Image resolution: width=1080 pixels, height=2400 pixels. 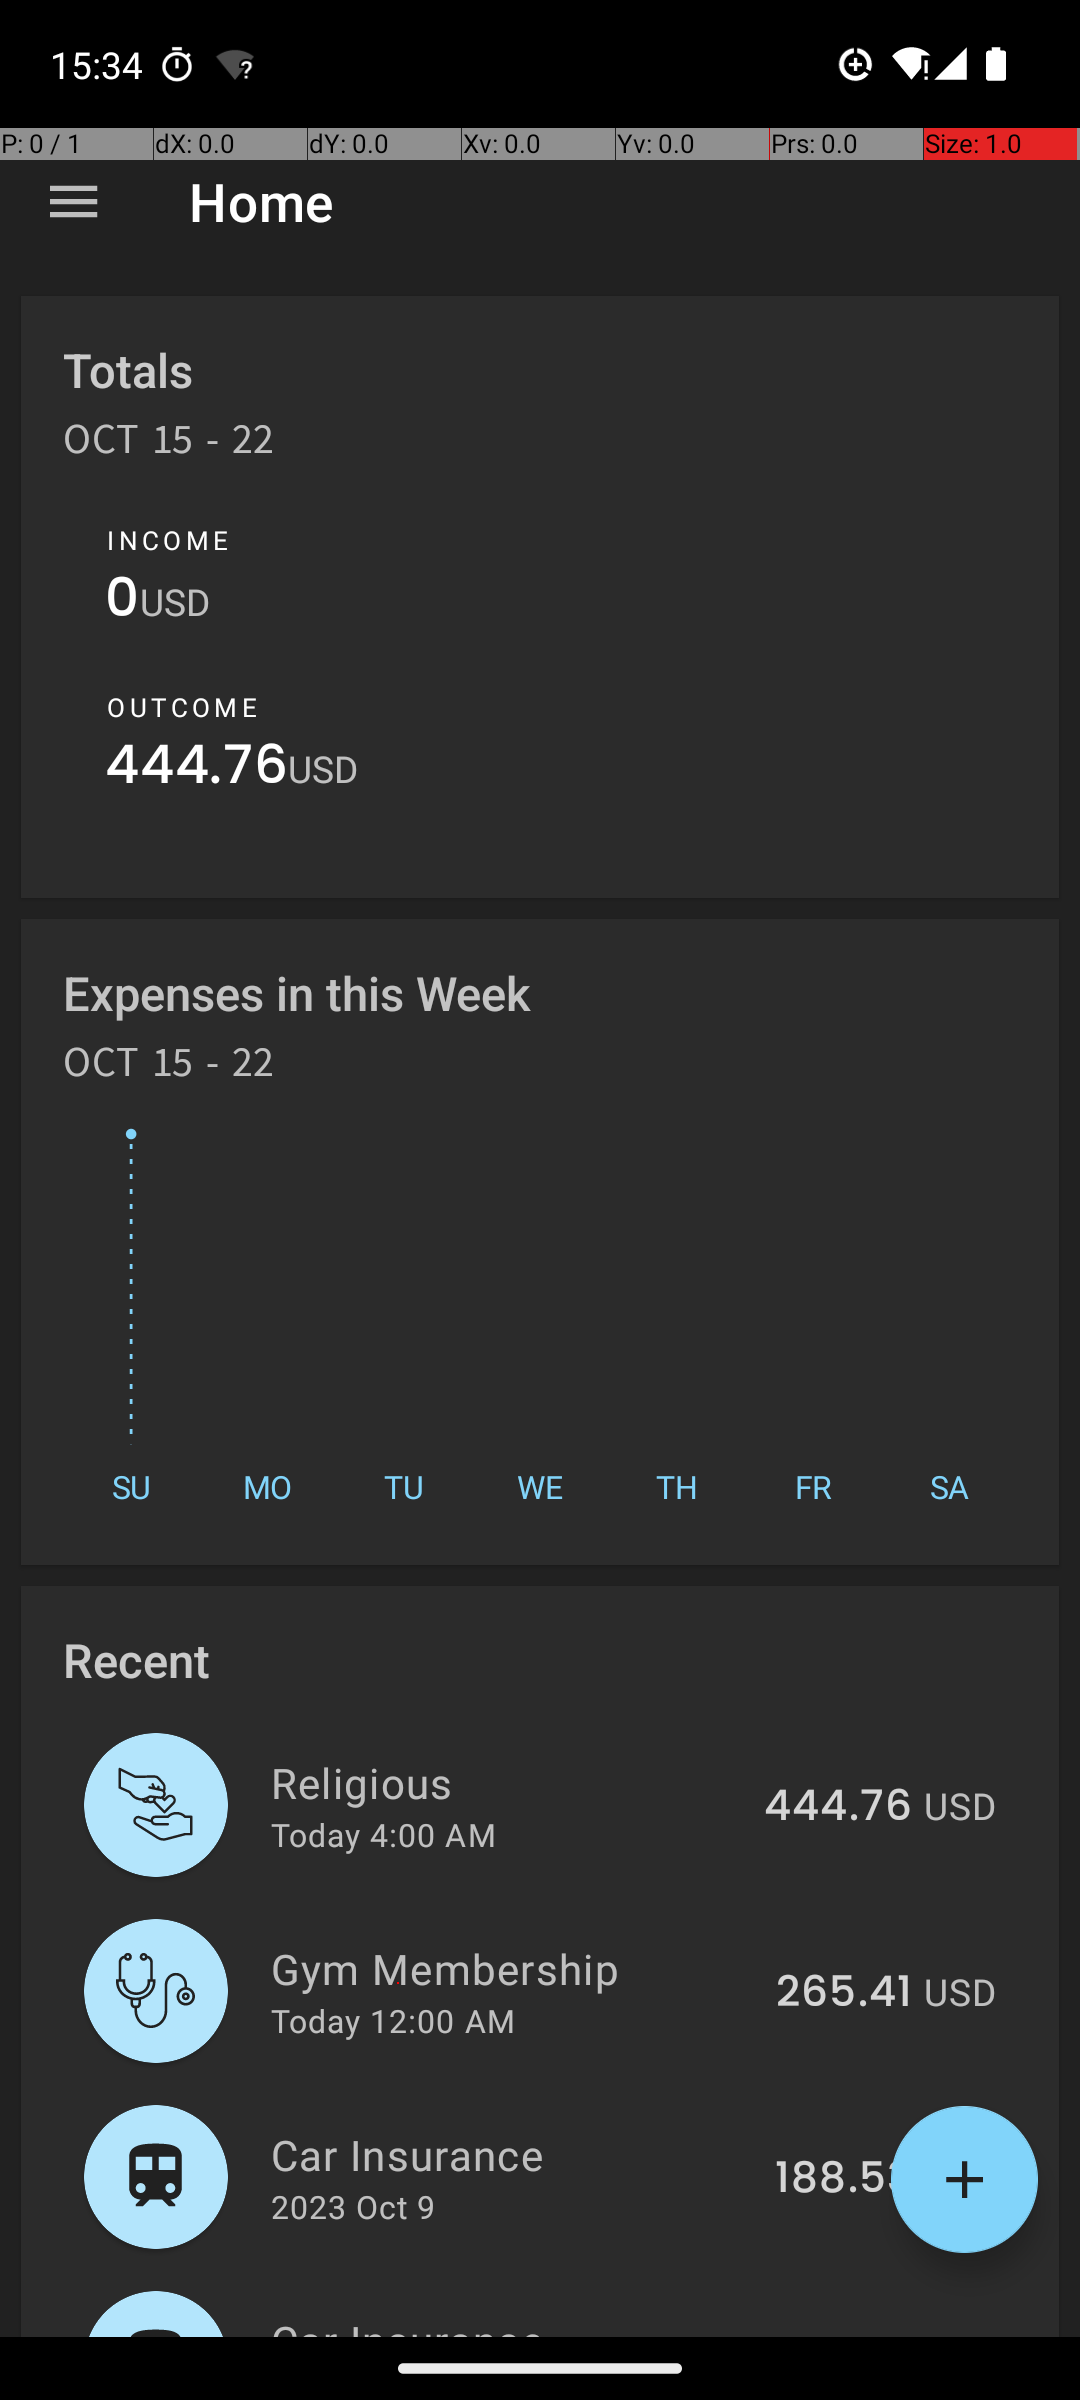 What do you see at coordinates (393, 2020) in the screenshot?
I see `Today 12:00 AM` at bounding box center [393, 2020].